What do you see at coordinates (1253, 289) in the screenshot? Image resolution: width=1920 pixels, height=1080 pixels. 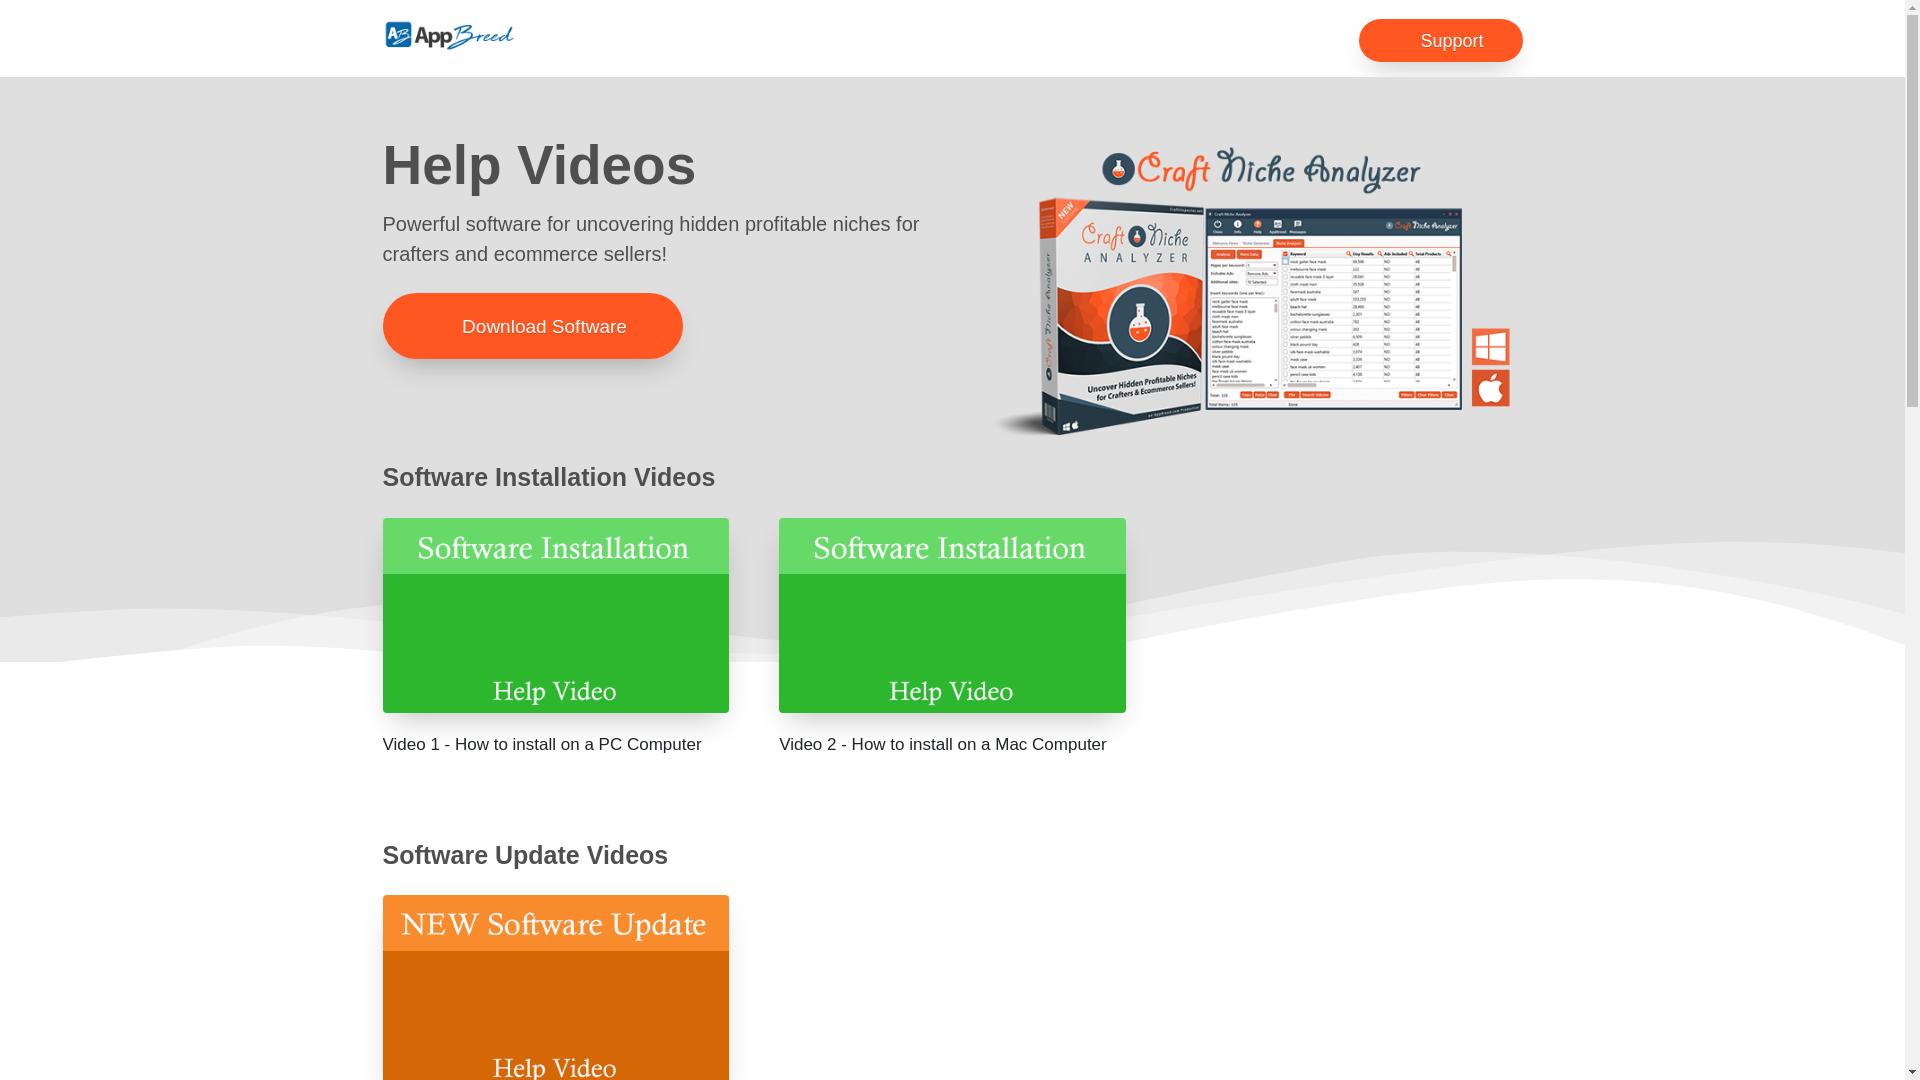 I see `craft niche analyzer 600` at bounding box center [1253, 289].